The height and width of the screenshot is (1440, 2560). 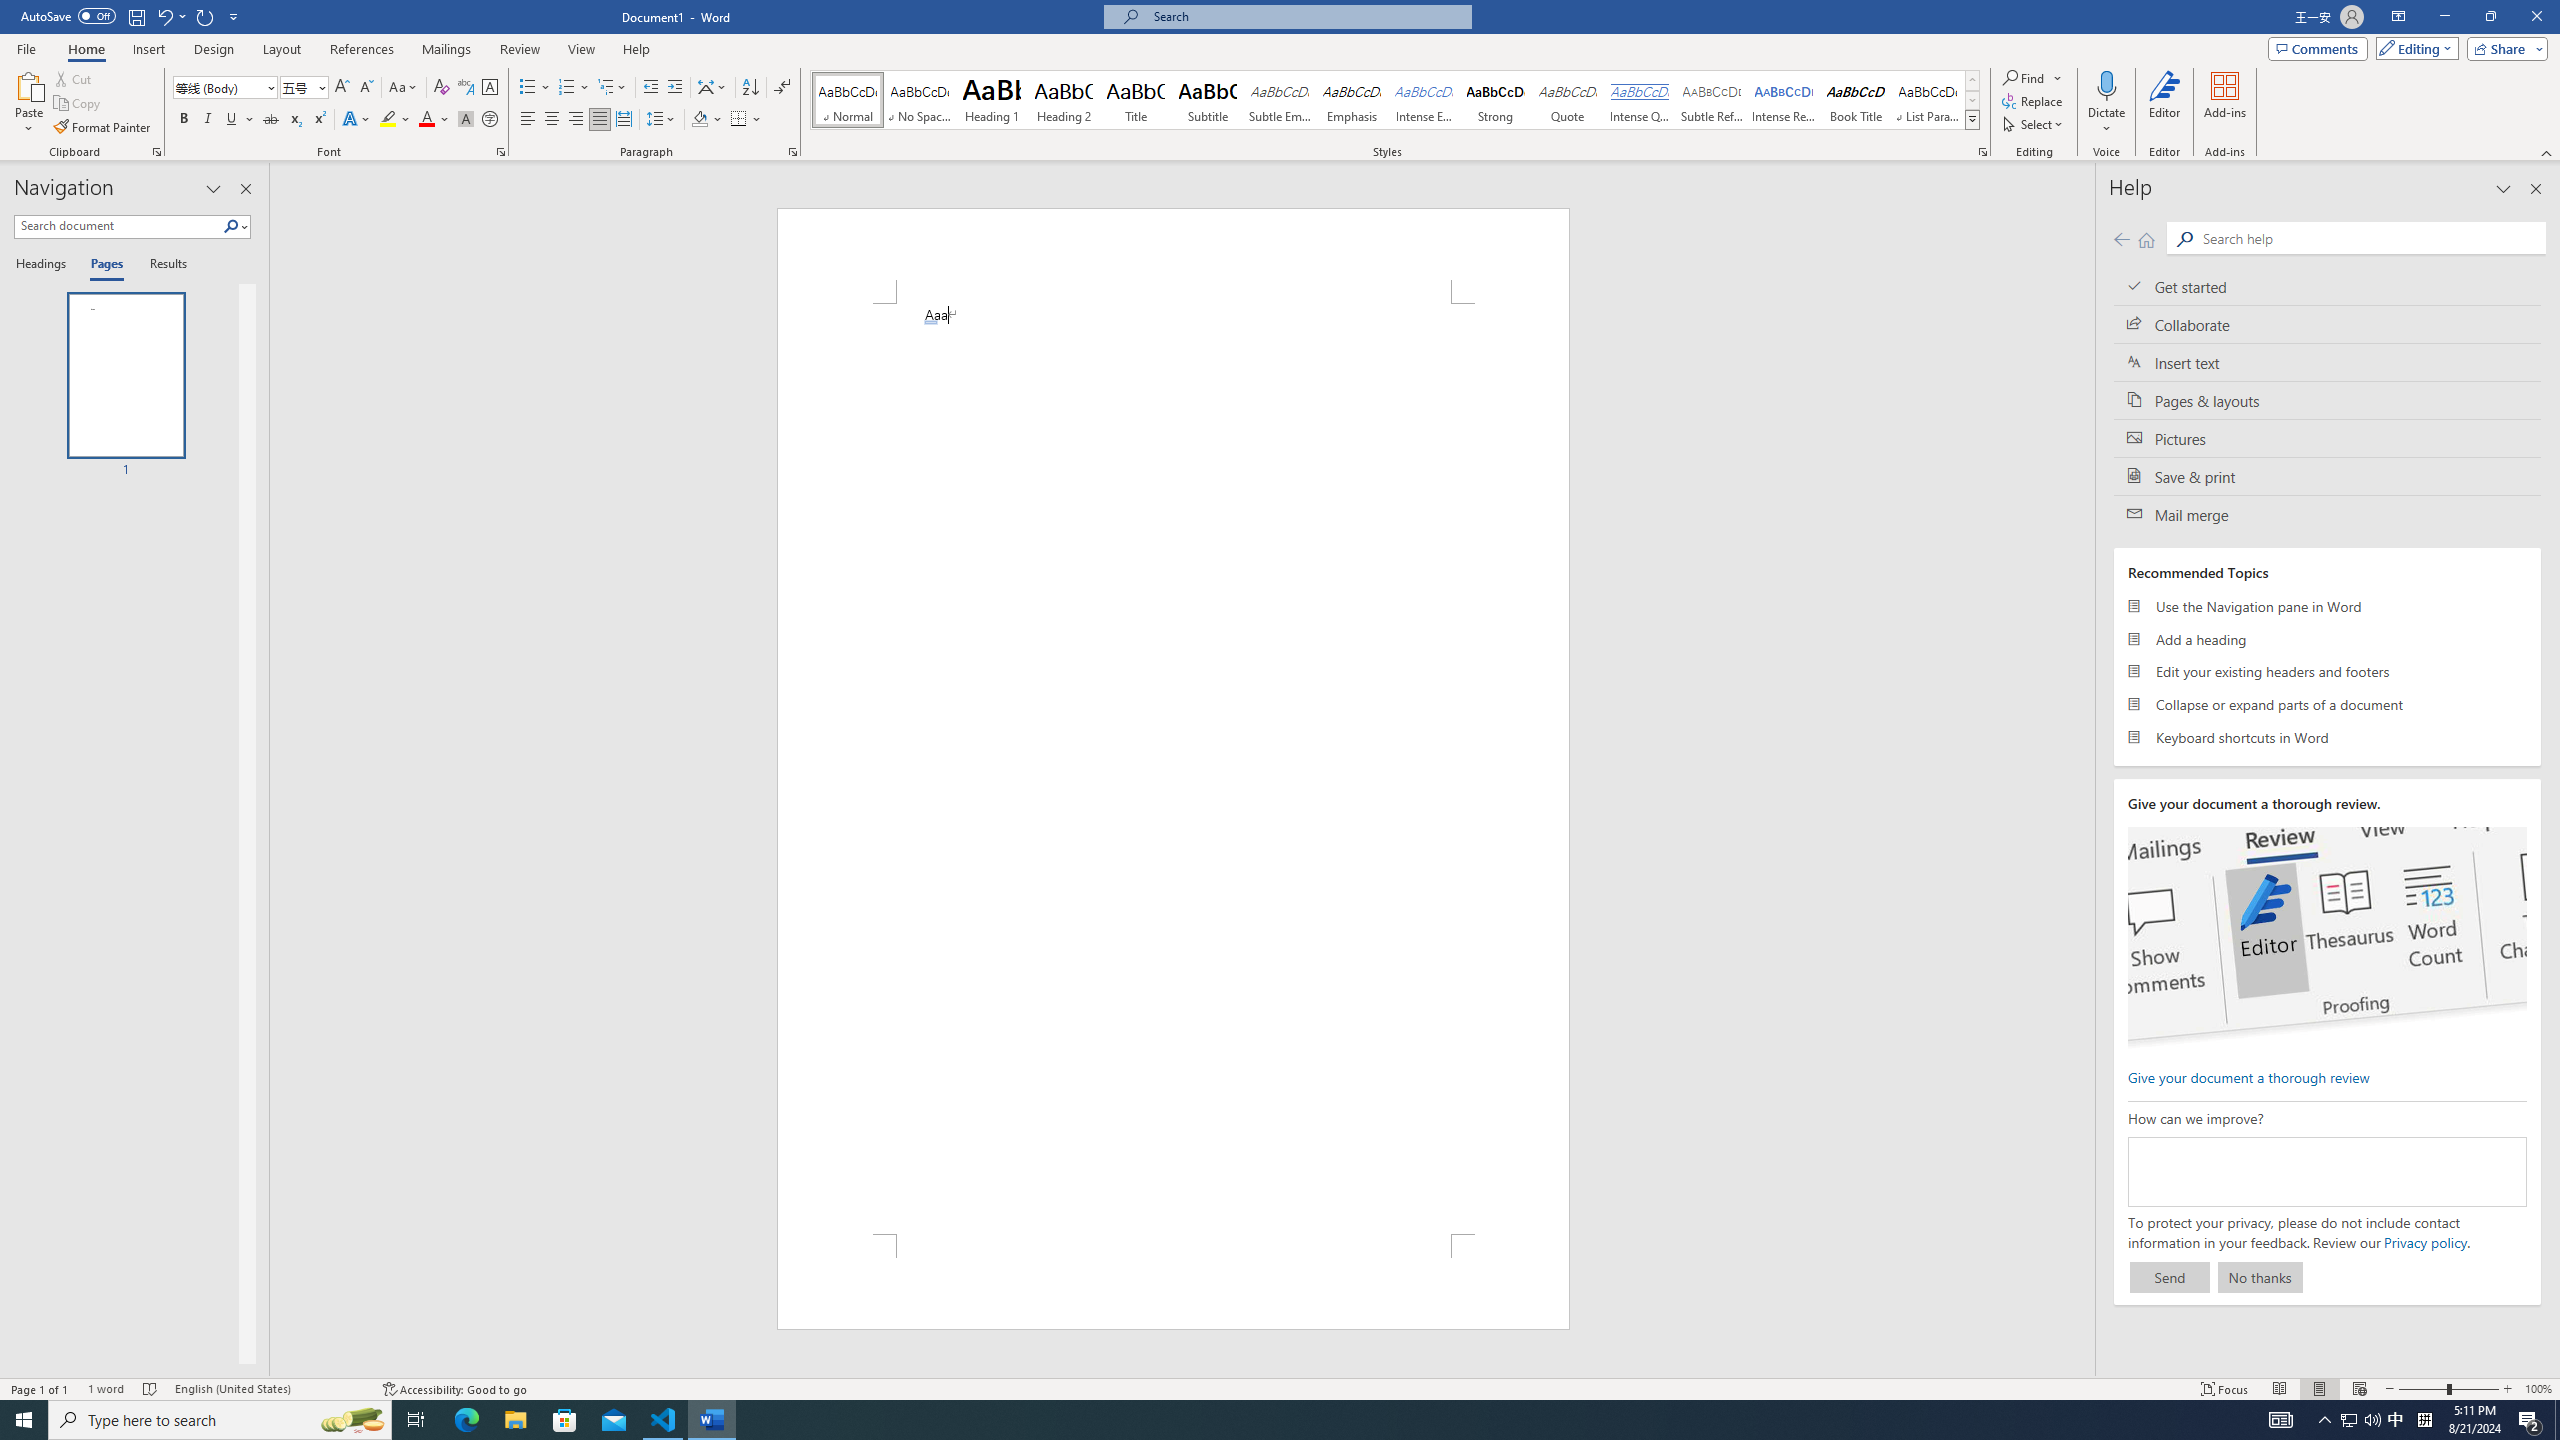 What do you see at coordinates (426, 120) in the screenshot?
I see `Font Color Red` at bounding box center [426, 120].